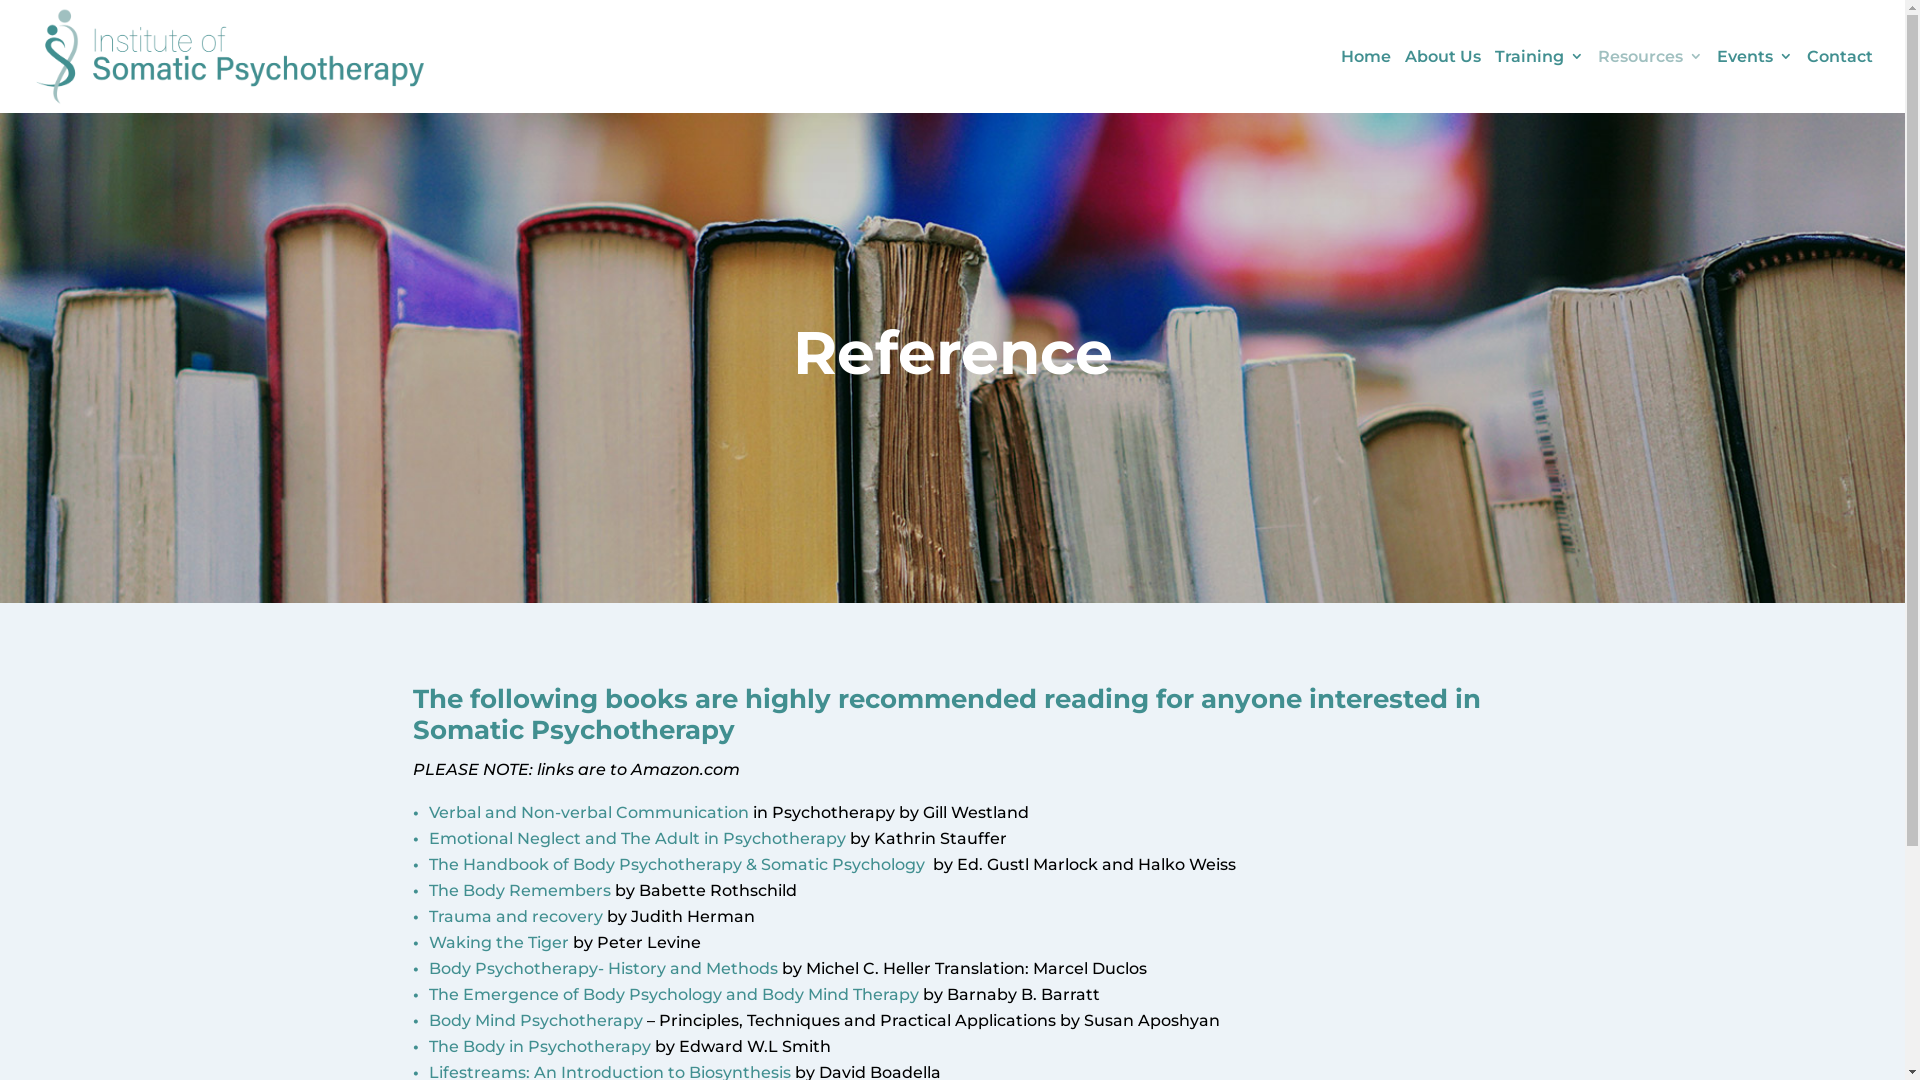 This screenshot has height=1080, width=1920. Describe the element at coordinates (1840, 82) in the screenshot. I see `Contact` at that location.